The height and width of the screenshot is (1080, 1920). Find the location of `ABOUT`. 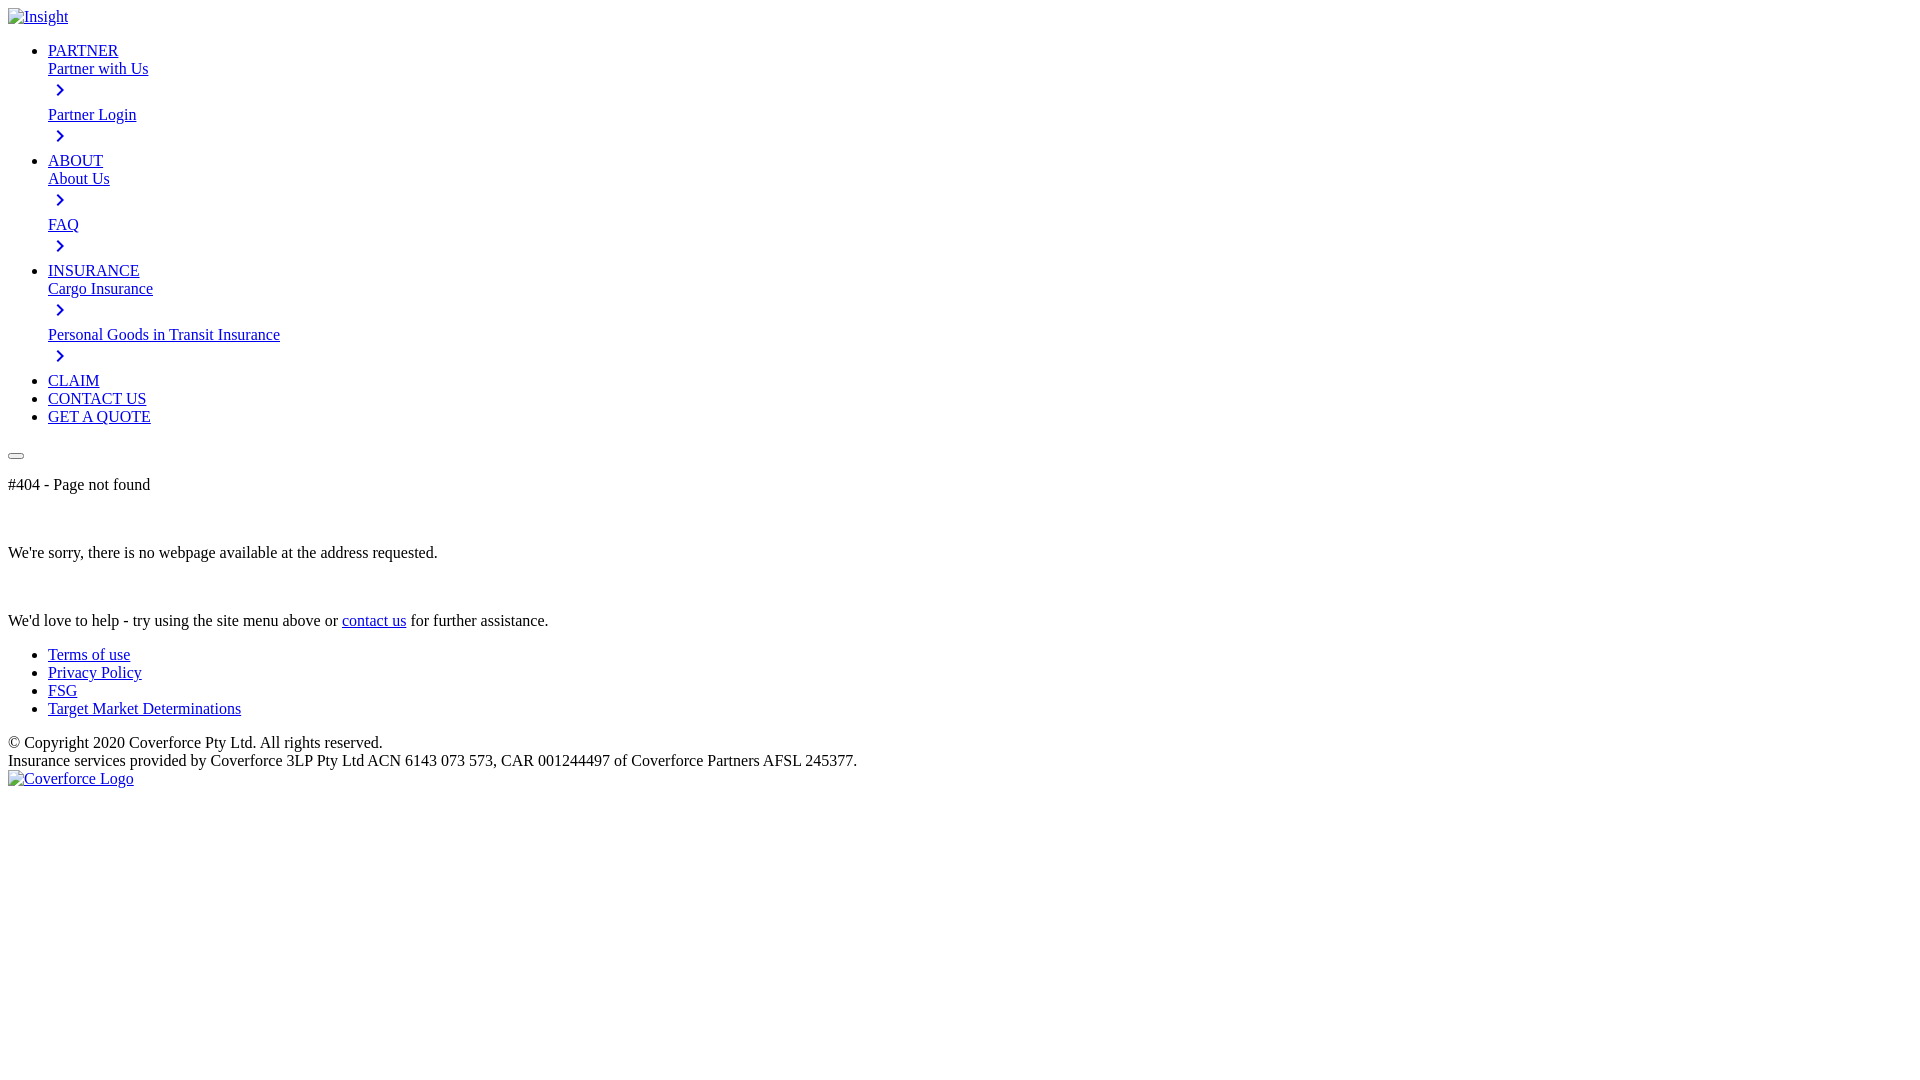

ABOUT is located at coordinates (76, 160).